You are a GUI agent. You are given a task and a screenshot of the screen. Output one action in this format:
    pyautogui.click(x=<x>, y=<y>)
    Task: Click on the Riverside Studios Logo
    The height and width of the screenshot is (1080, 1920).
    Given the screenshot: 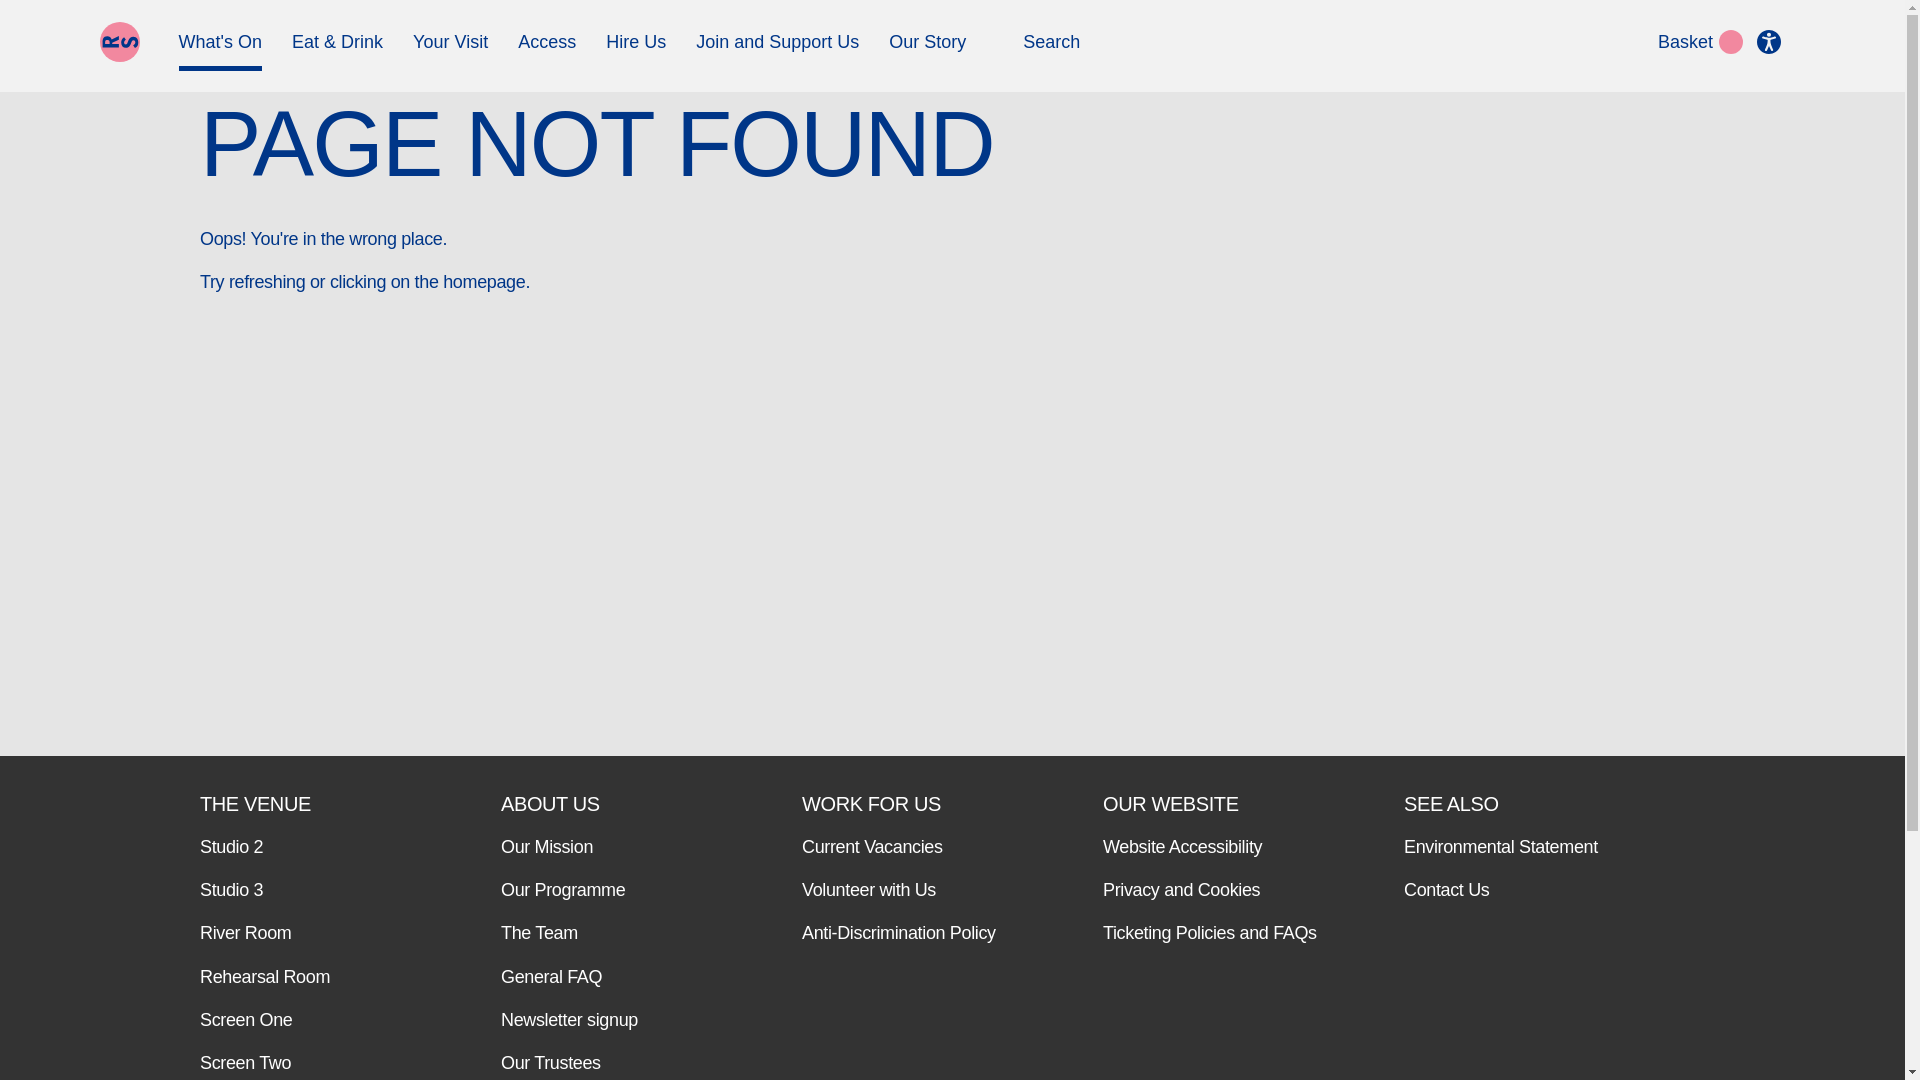 What is the action you would take?
    pyautogui.click(x=120, y=41)
    